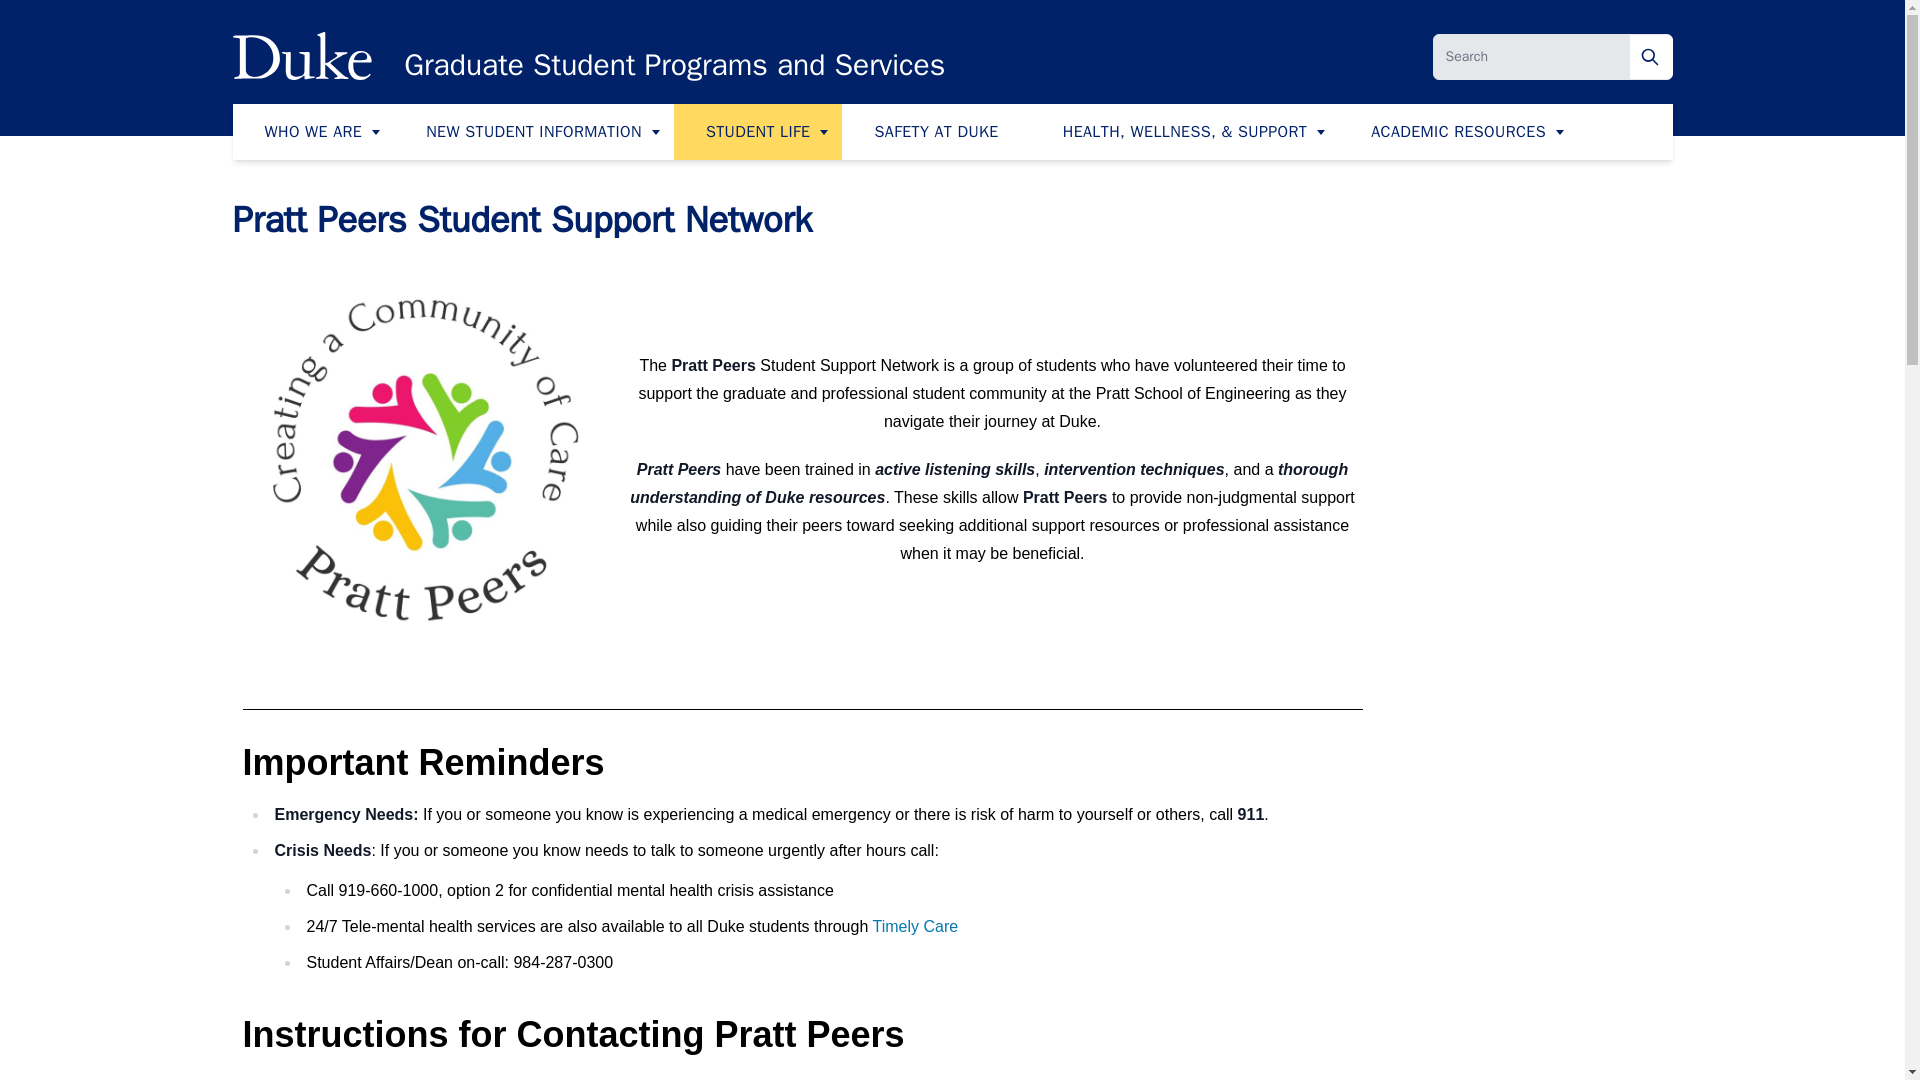 This screenshot has height=1080, width=1920. I want to click on Skip to content, so click(52, 28).